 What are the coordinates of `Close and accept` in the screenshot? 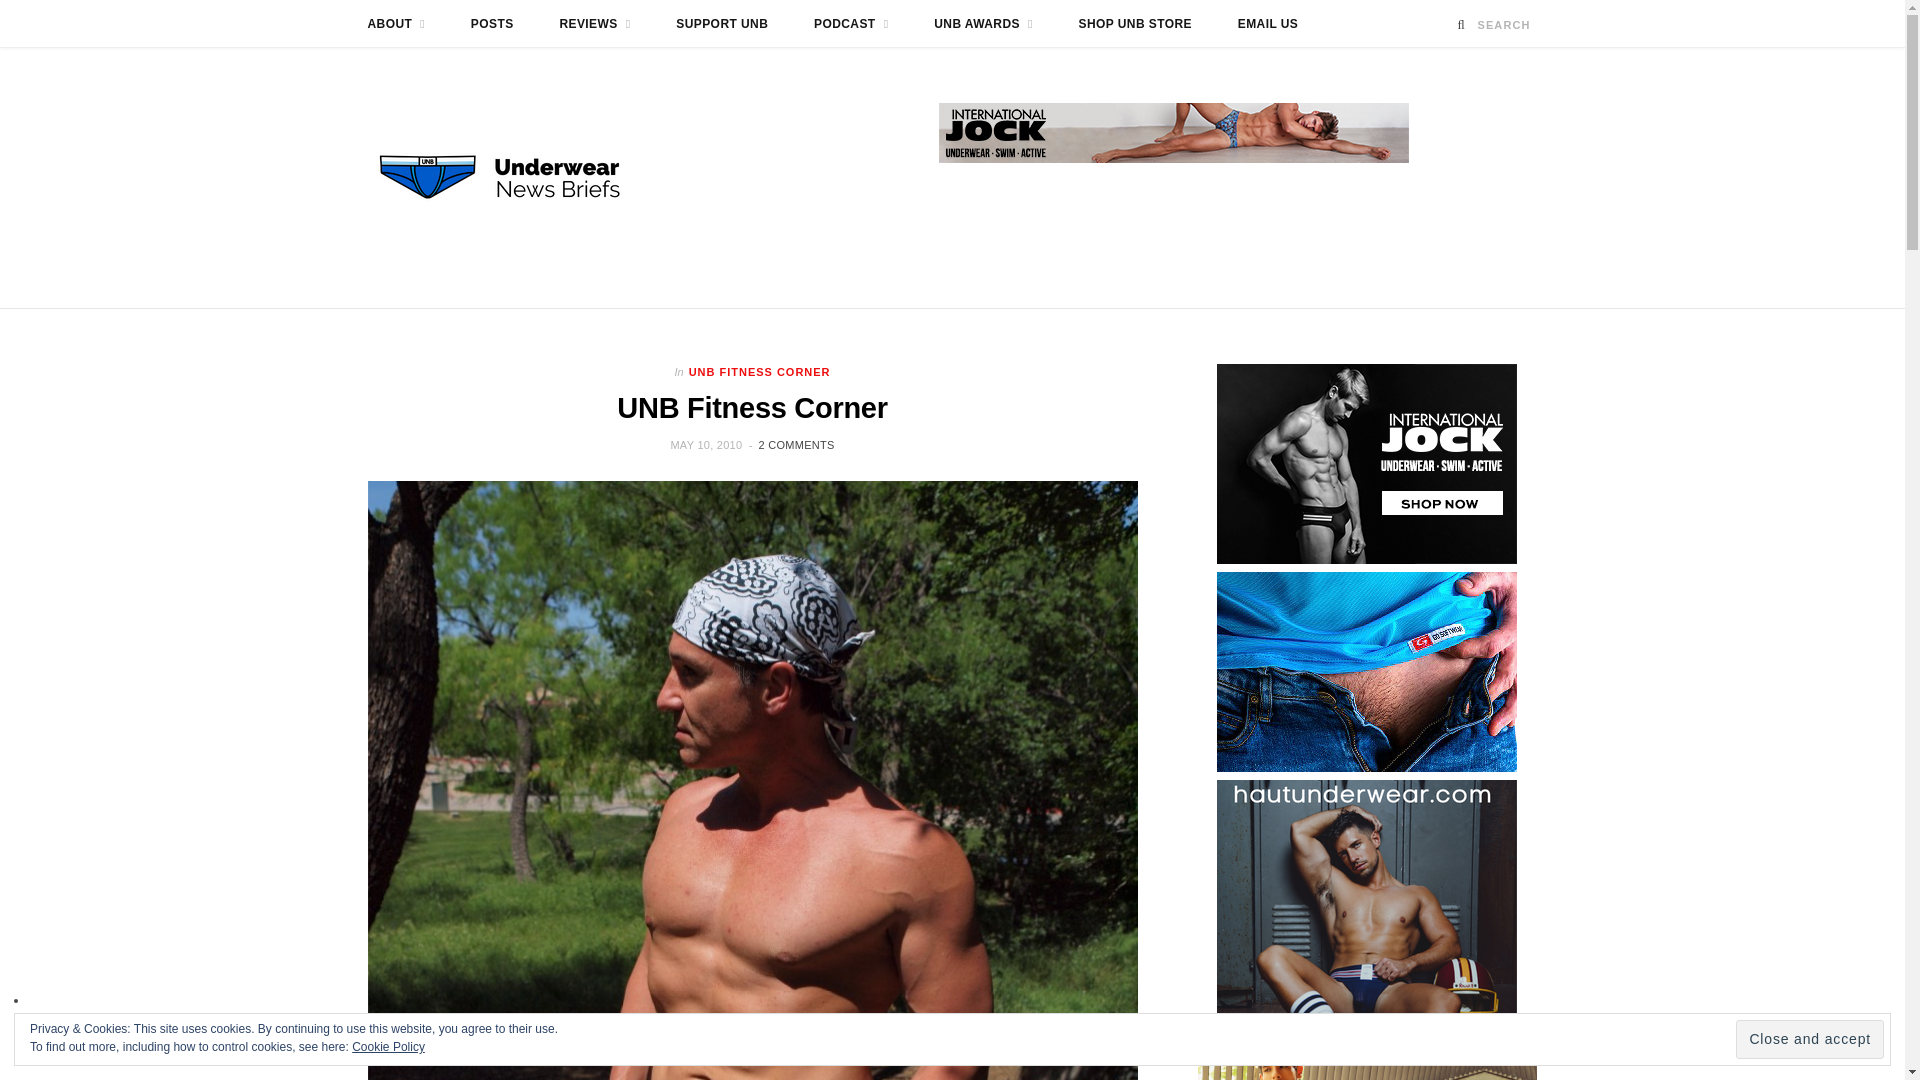 It's located at (1809, 1039).